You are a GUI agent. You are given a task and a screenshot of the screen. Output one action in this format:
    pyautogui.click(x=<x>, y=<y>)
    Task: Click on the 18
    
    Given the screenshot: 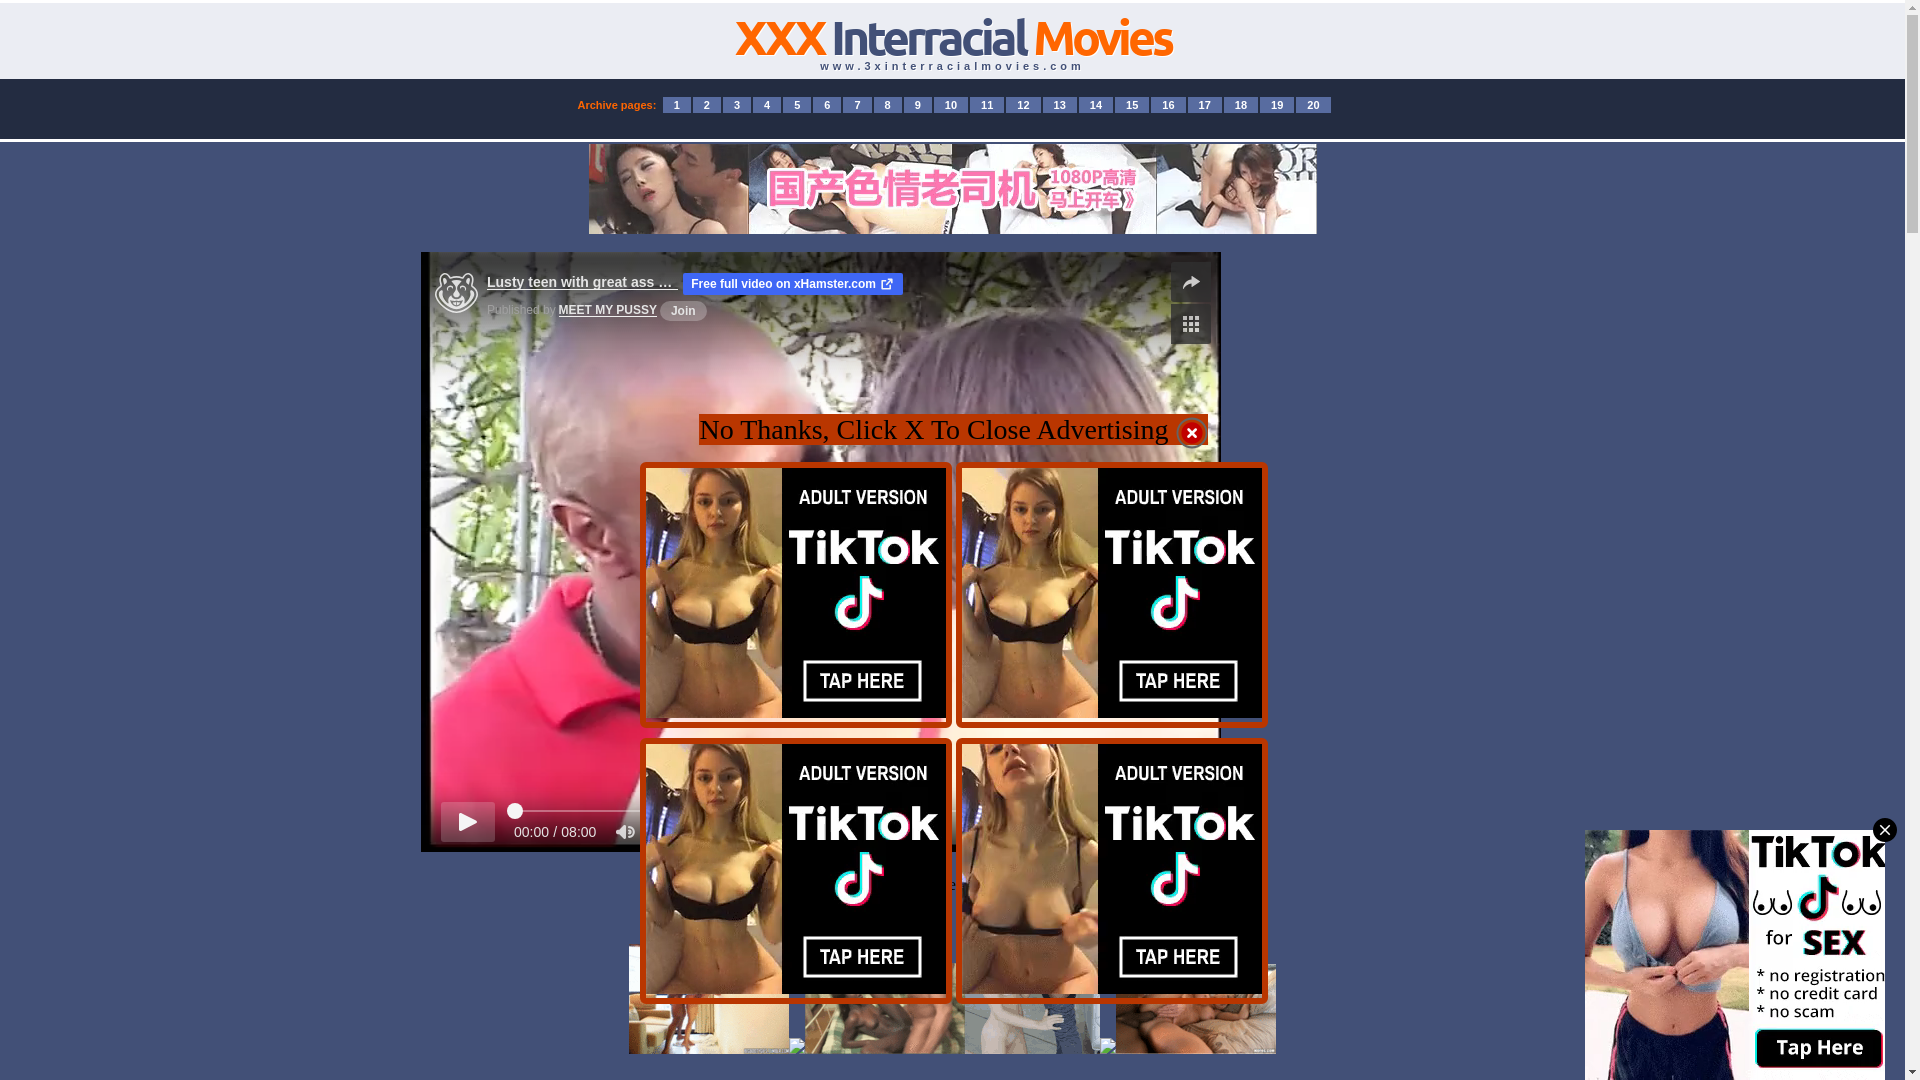 What is the action you would take?
    pyautogui.click(x=1241, y=105)
    